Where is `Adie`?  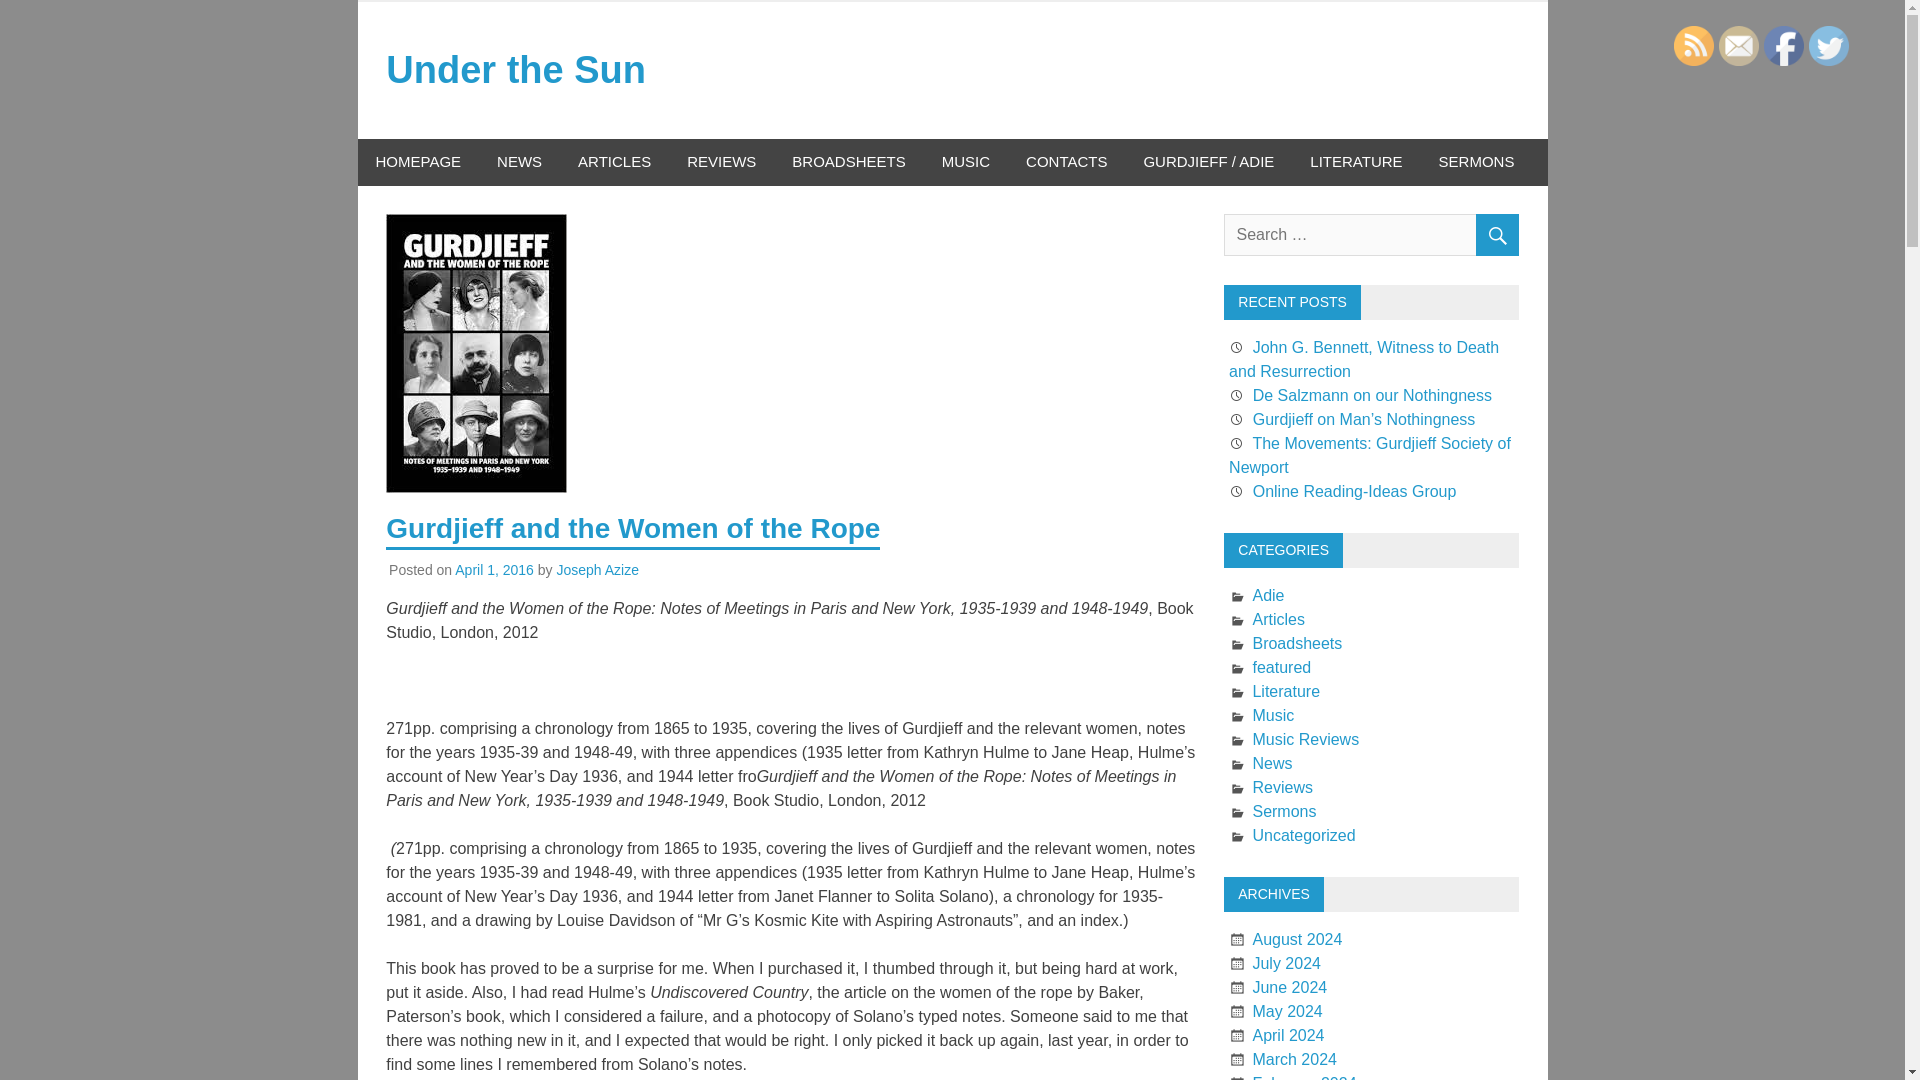
Adie is located at coordinates (1268, 595).